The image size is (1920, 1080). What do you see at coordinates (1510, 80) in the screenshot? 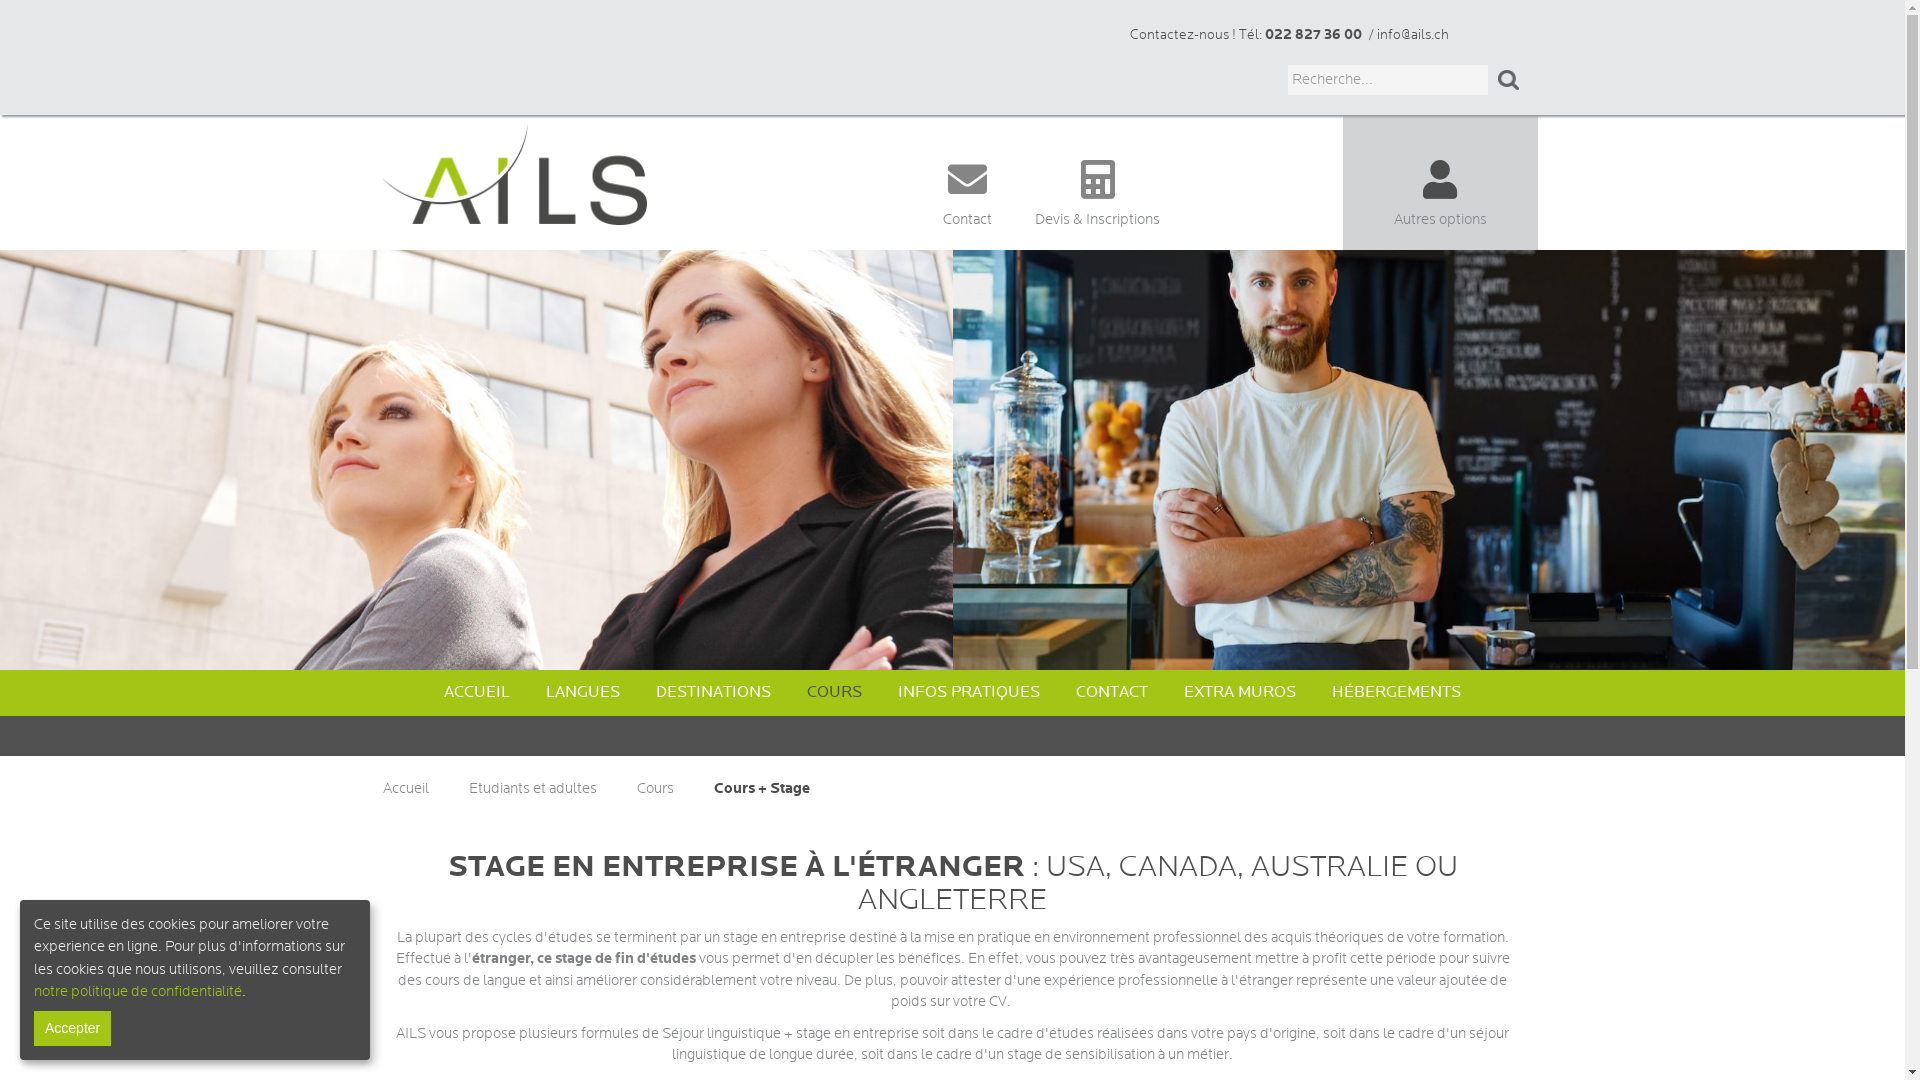
I see `OK` at bounding box center [1510, 80].